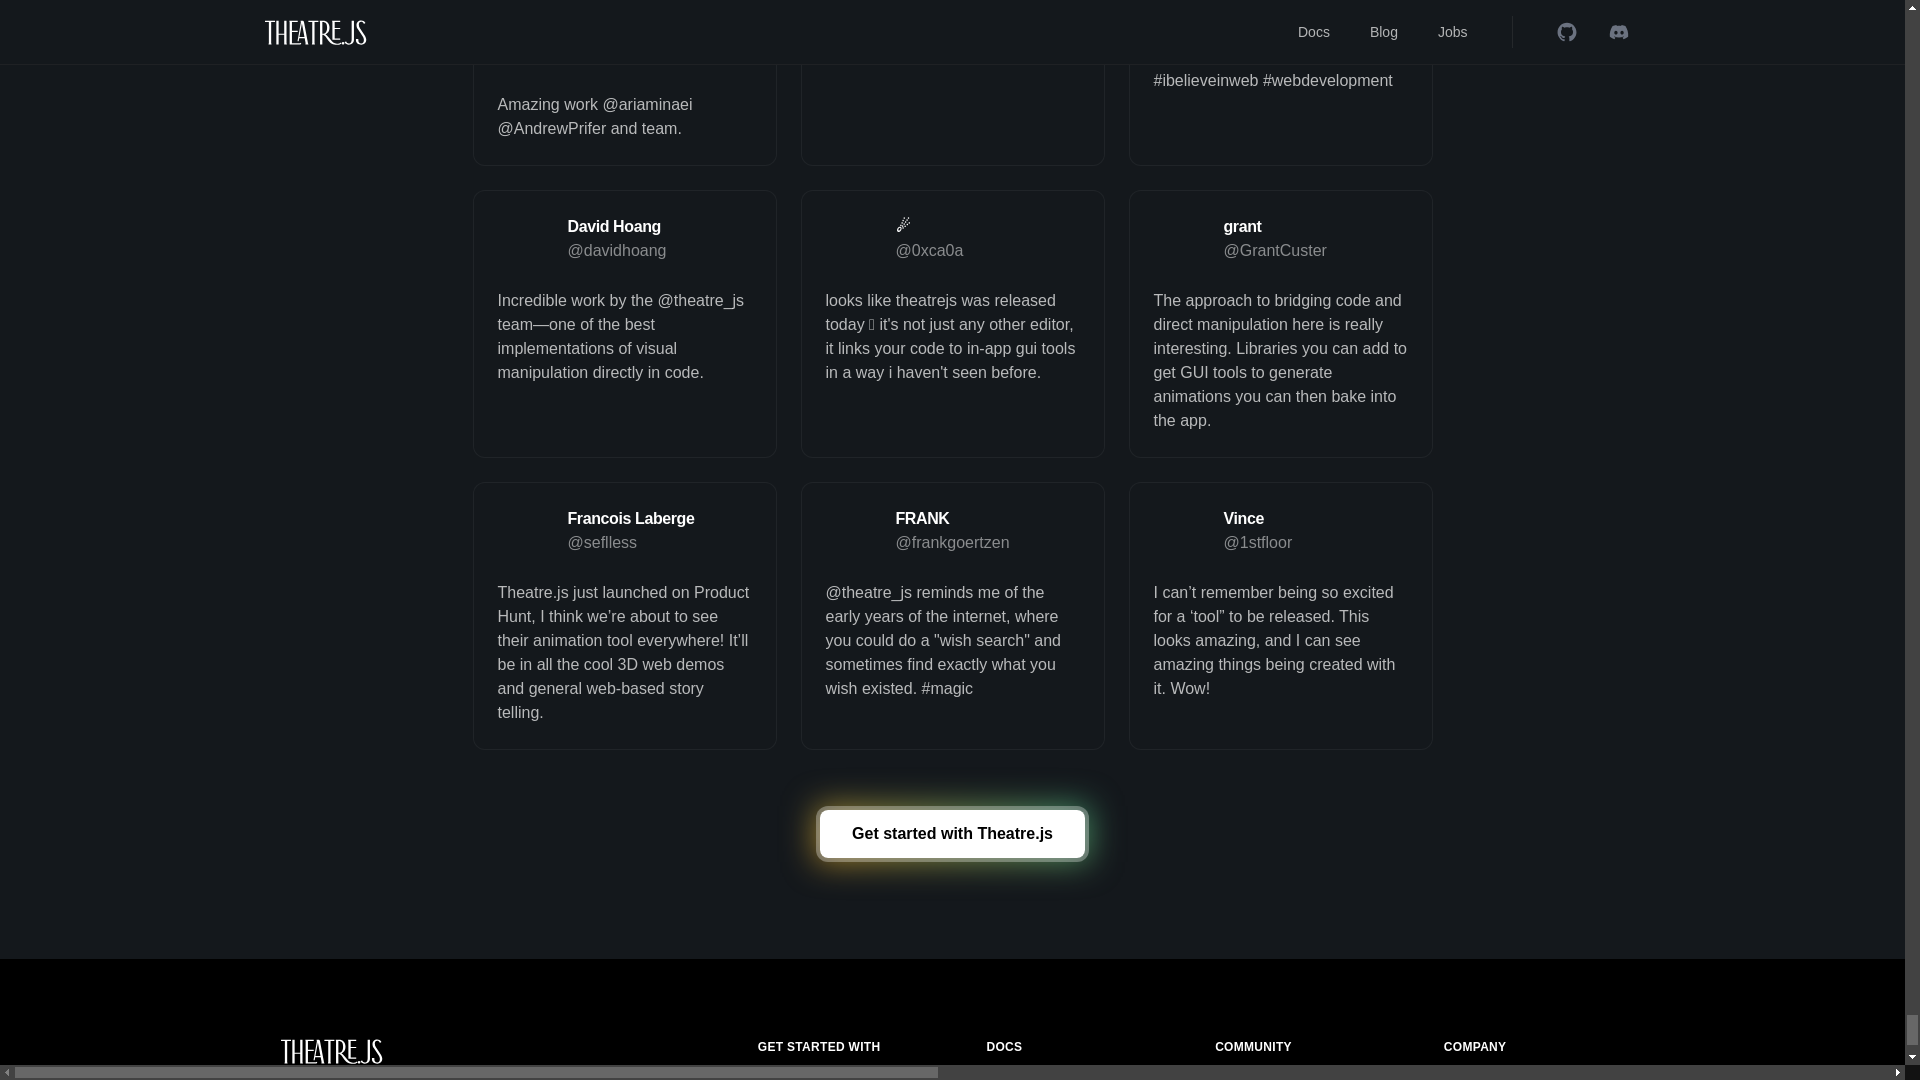 This screenshot has width=1920, height=1080. What do you see at coordinates (1458, 1076) in the screenshot?
I see `Jobs` at bounding box center [1458, 1076].